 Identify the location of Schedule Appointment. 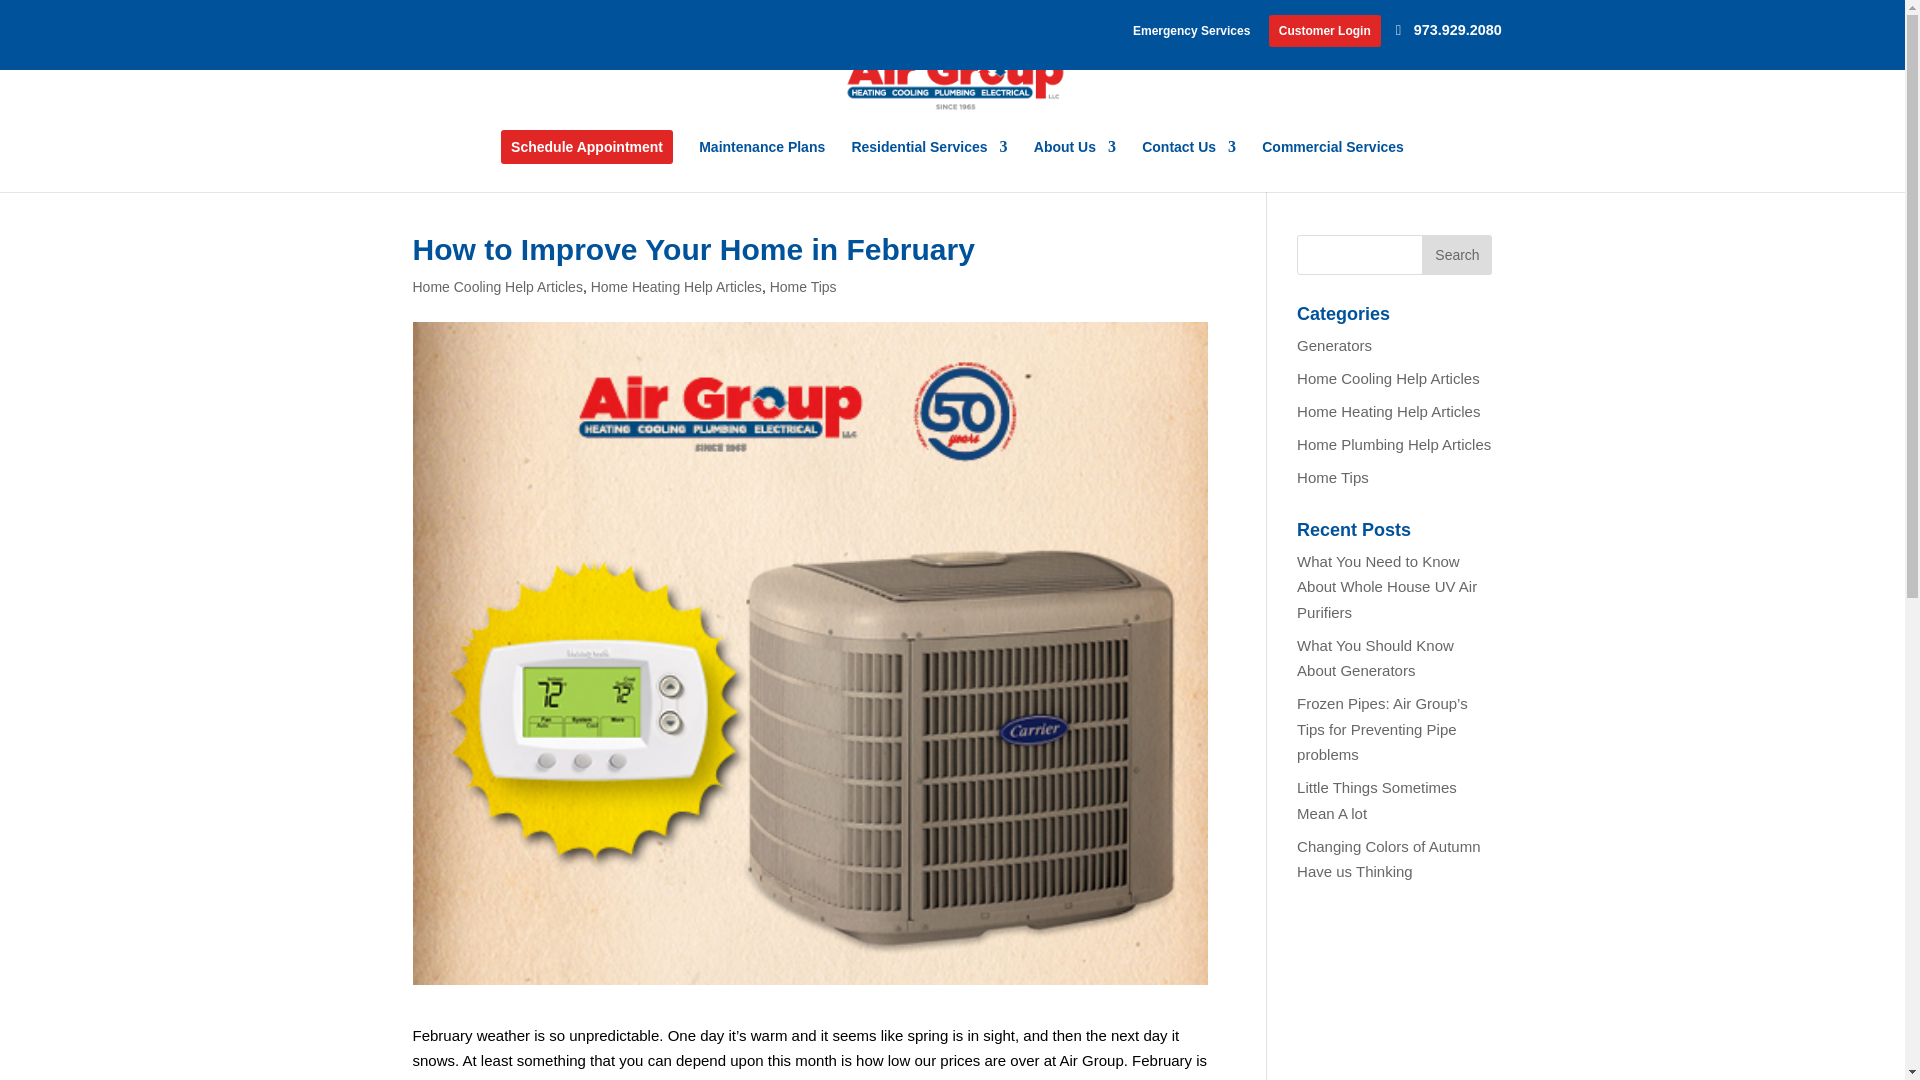
(587, 160).